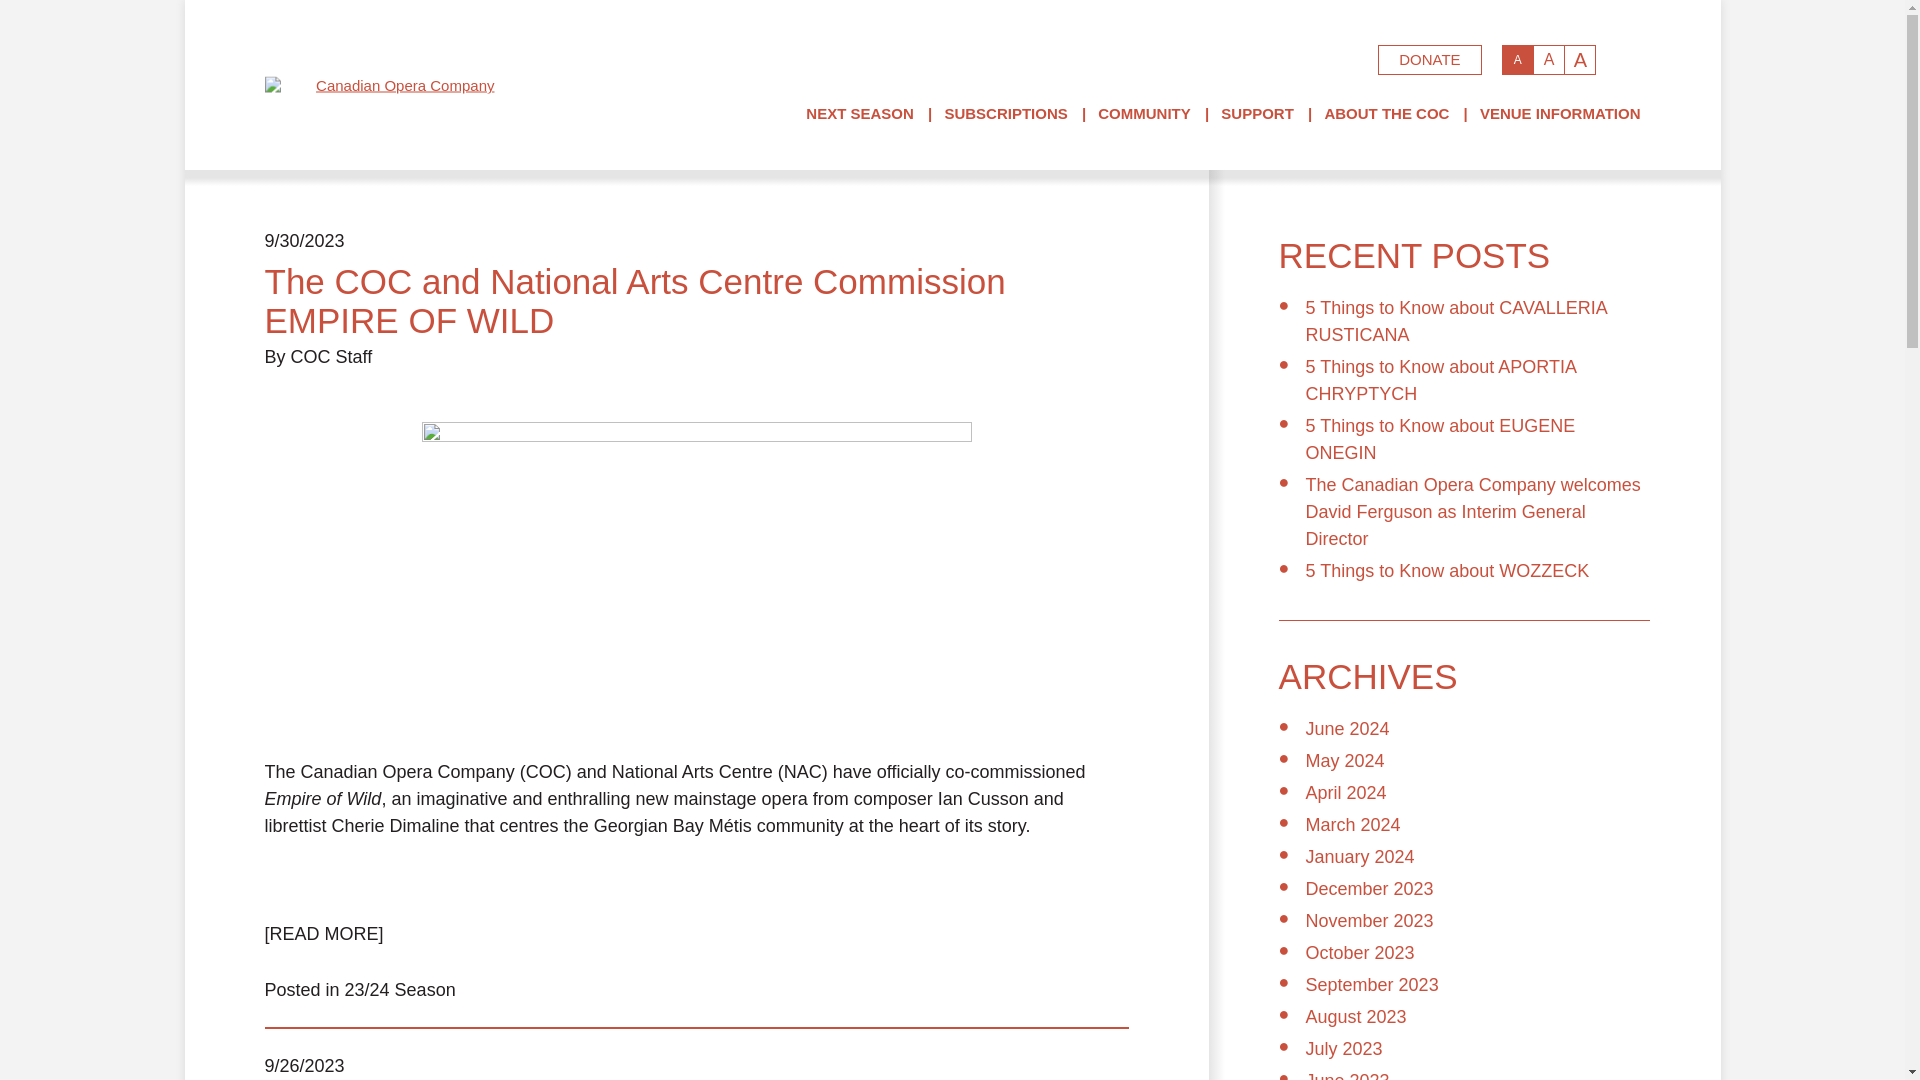 Image resolution: width=1920 pixels, height=1080 pixels. What do you see at coordinates (1346, 60) in the screenshot?
I see `Submit` at bounding box center [1346, 60].